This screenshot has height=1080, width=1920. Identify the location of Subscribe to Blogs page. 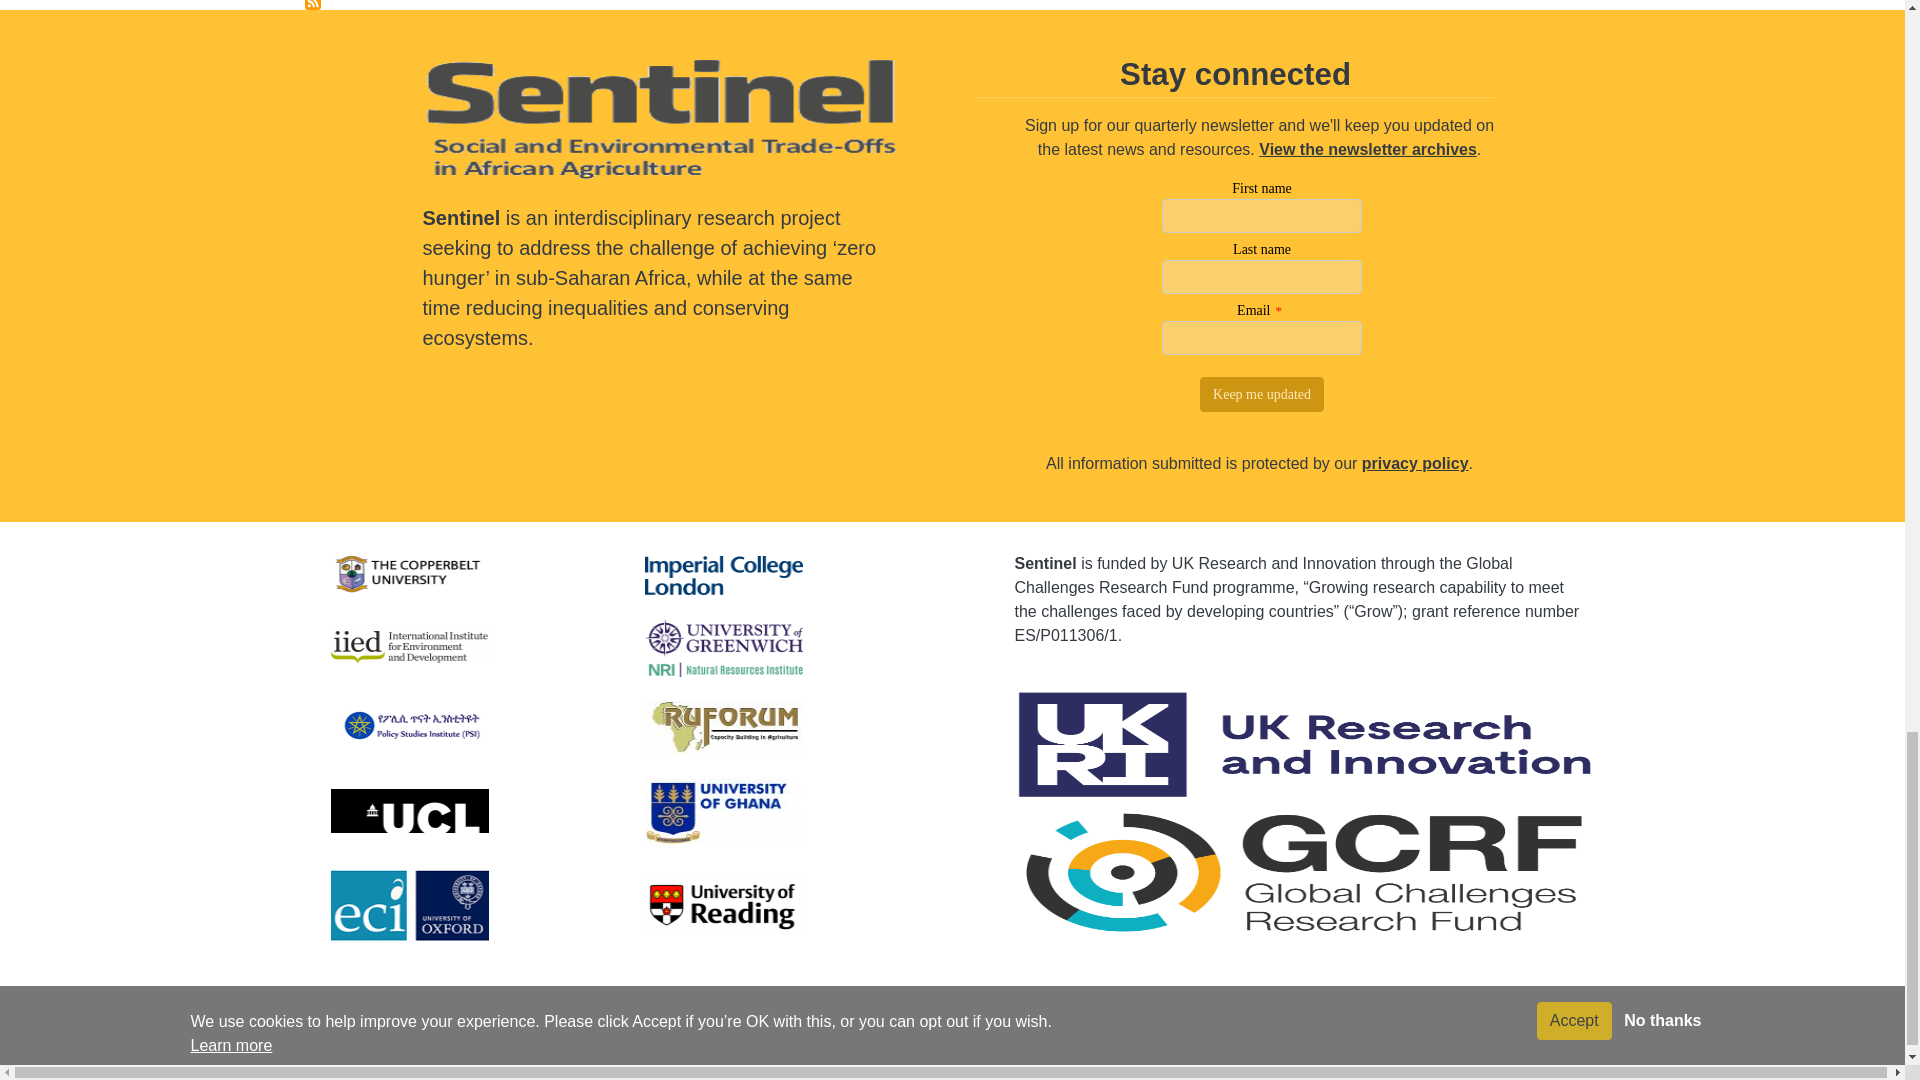
(312, 4).